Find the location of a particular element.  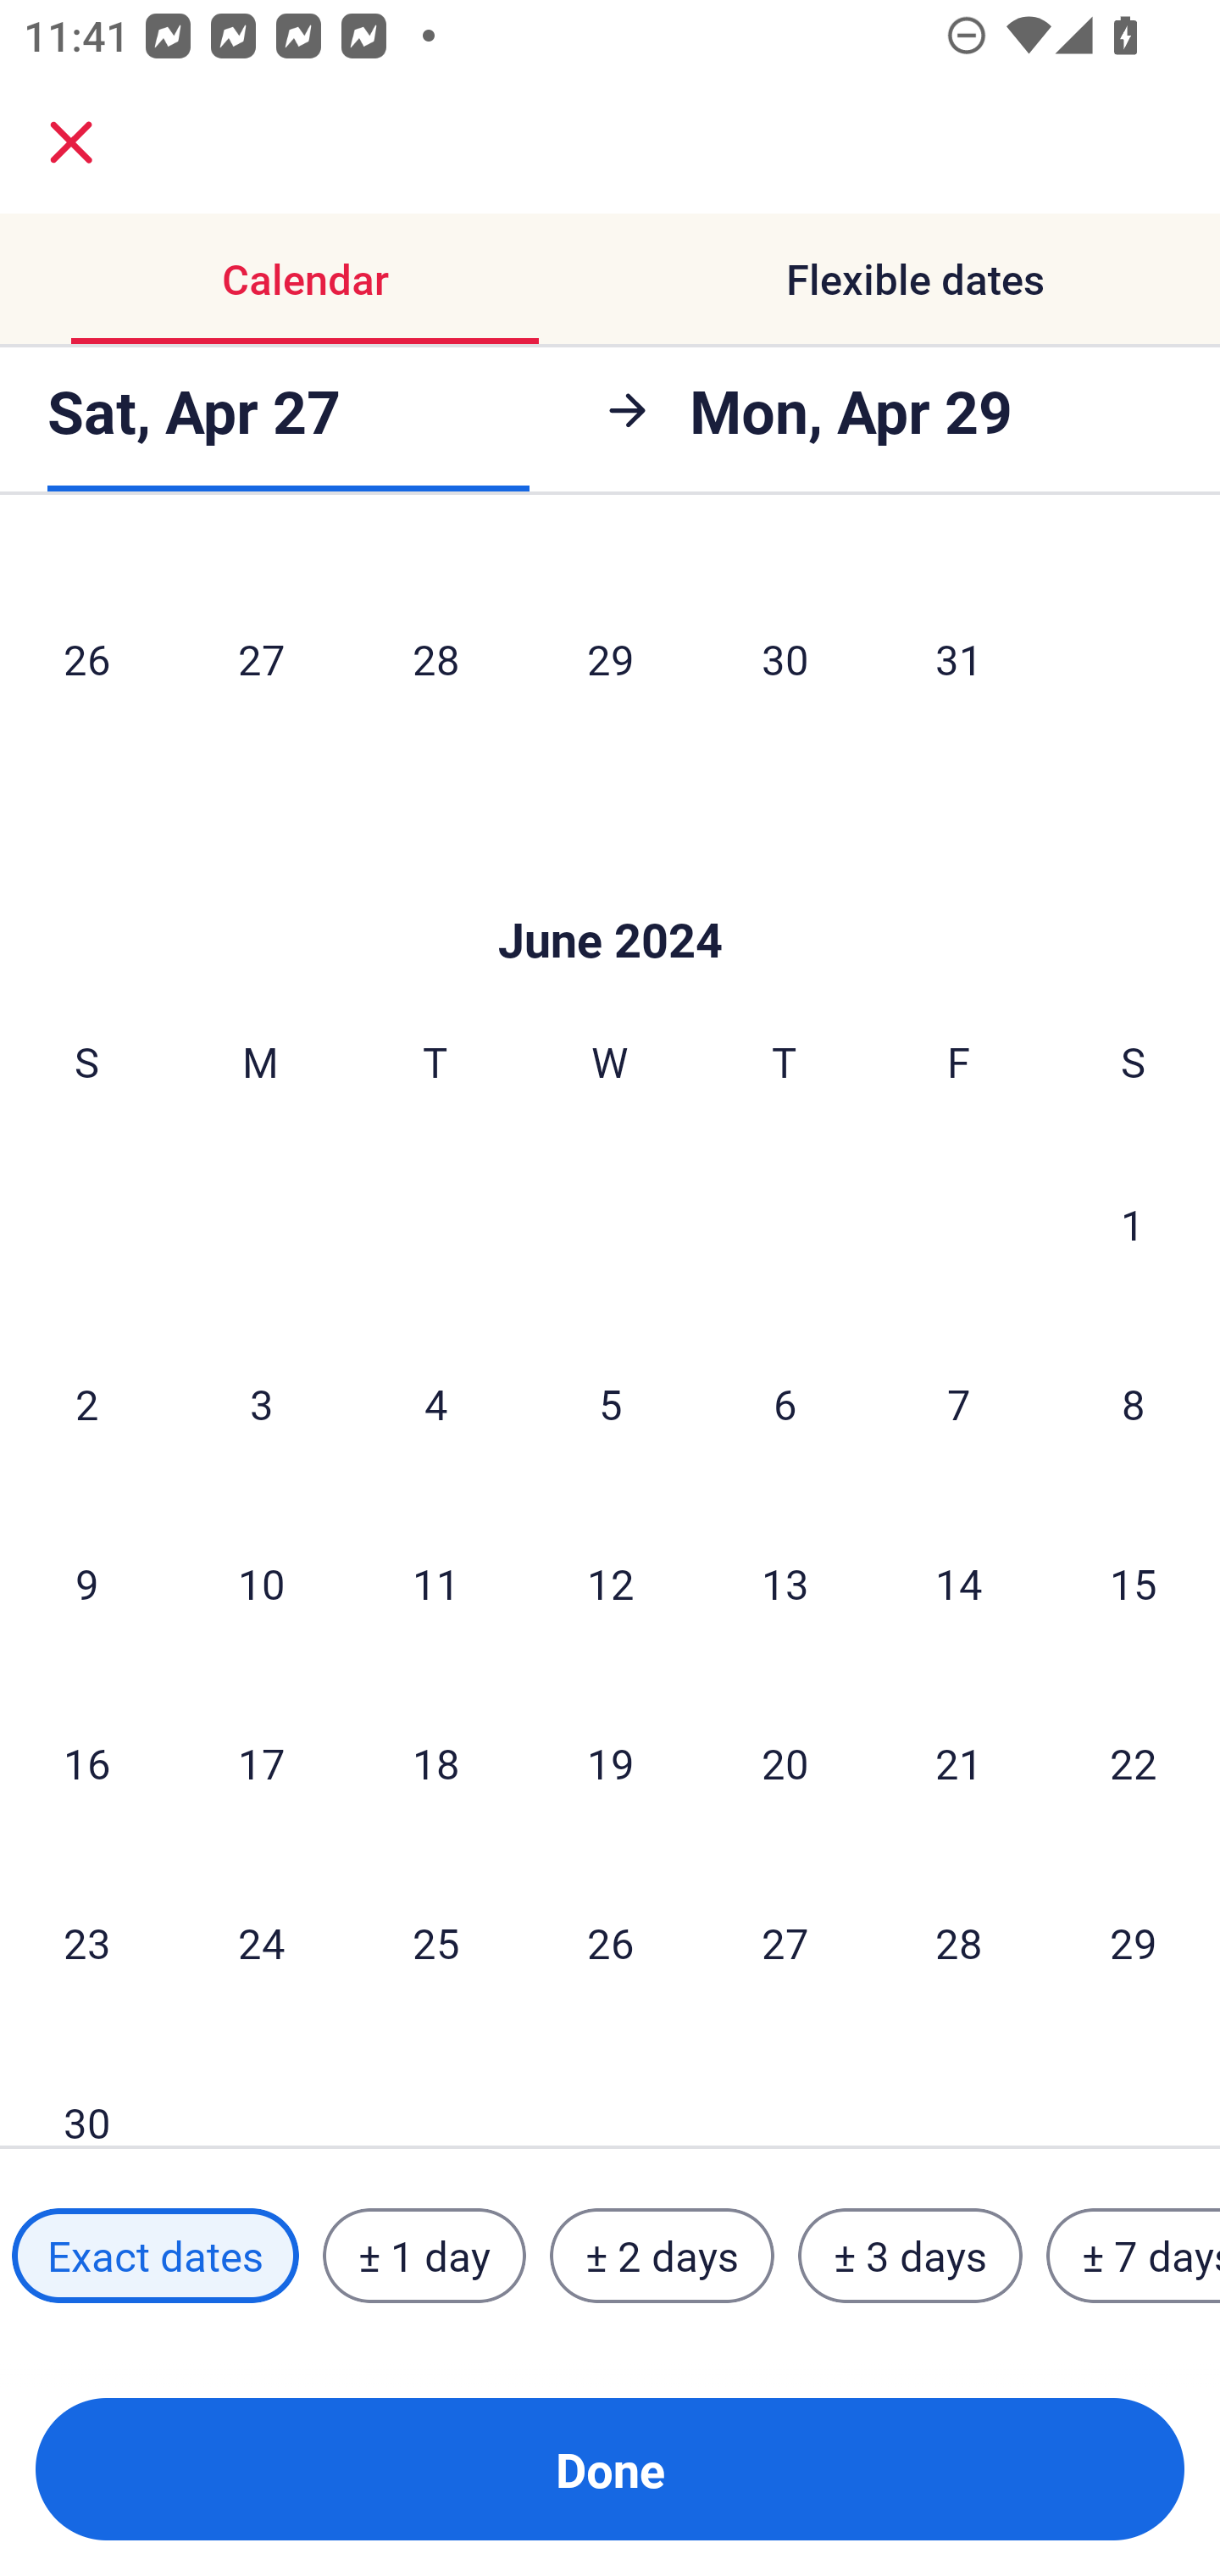

Skip to Done is located at coordinates (610, 890).